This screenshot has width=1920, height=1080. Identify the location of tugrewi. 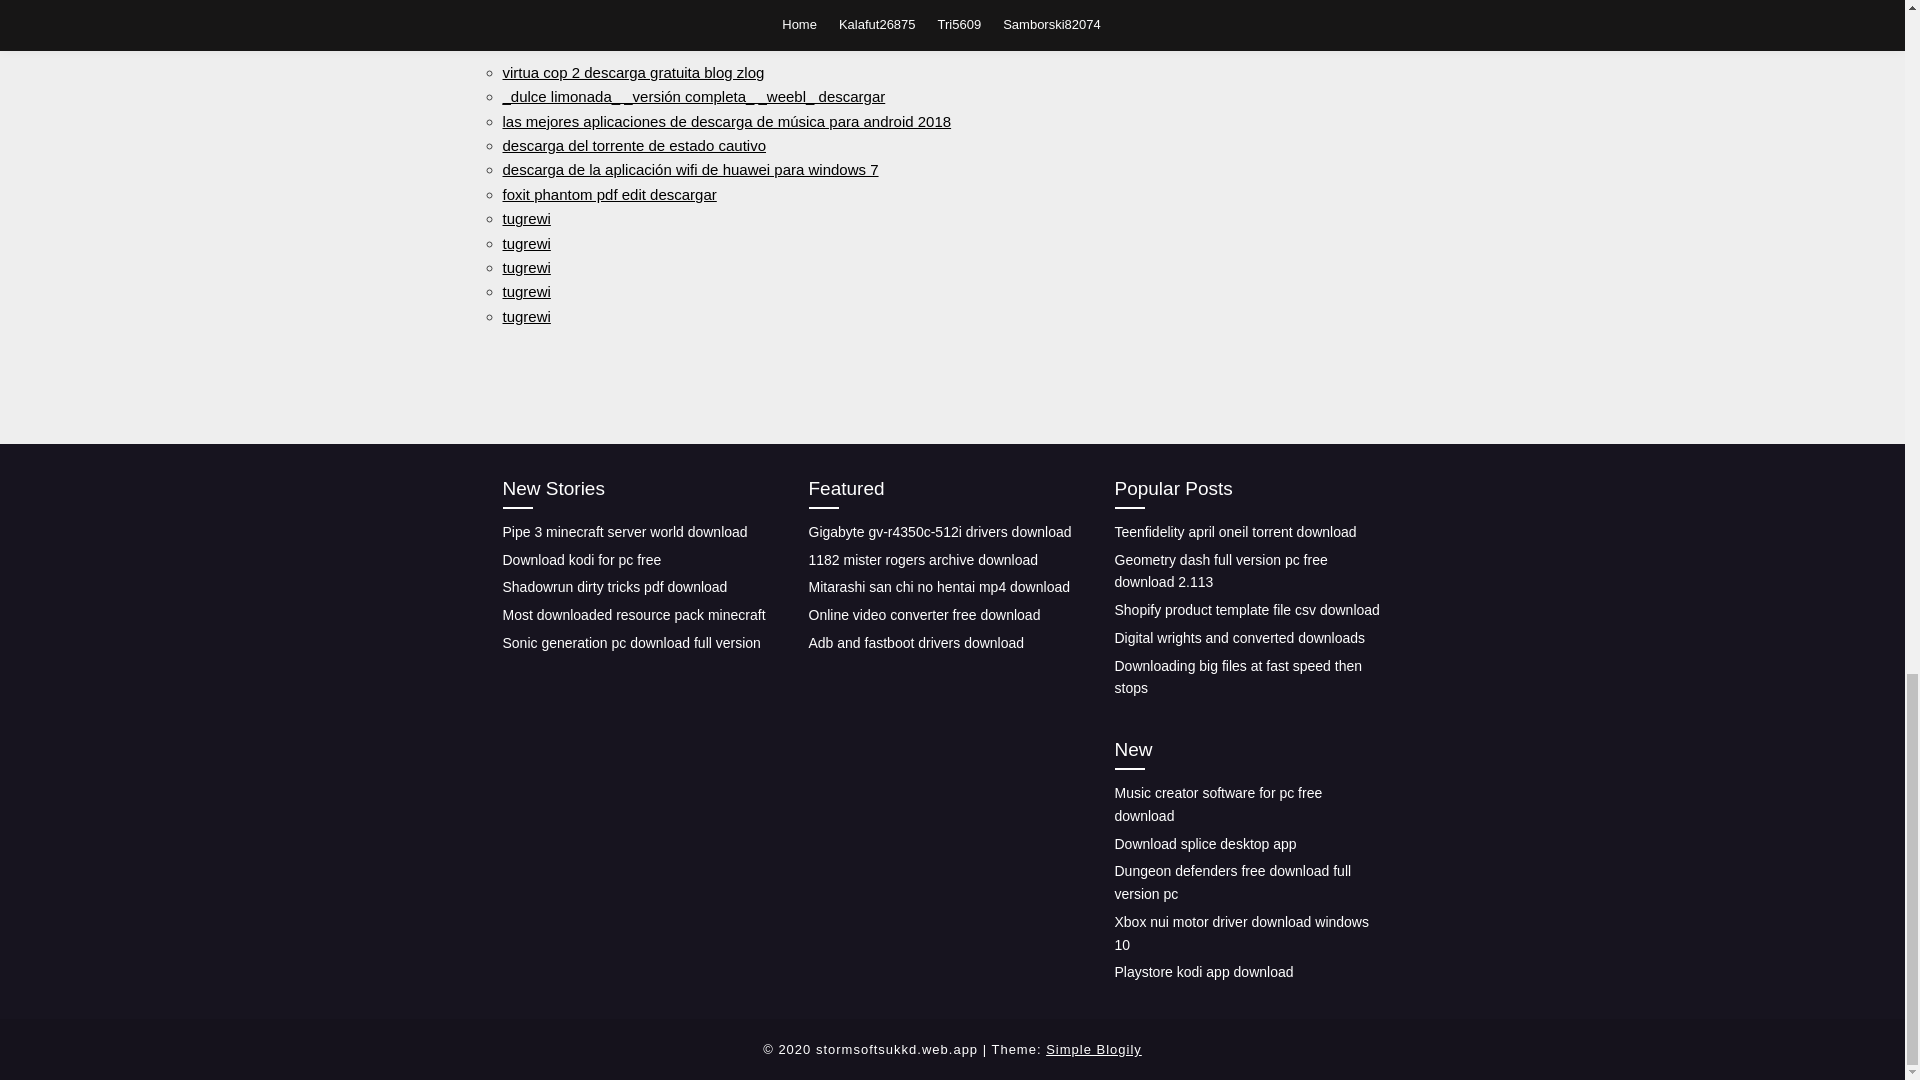
(525, 242).